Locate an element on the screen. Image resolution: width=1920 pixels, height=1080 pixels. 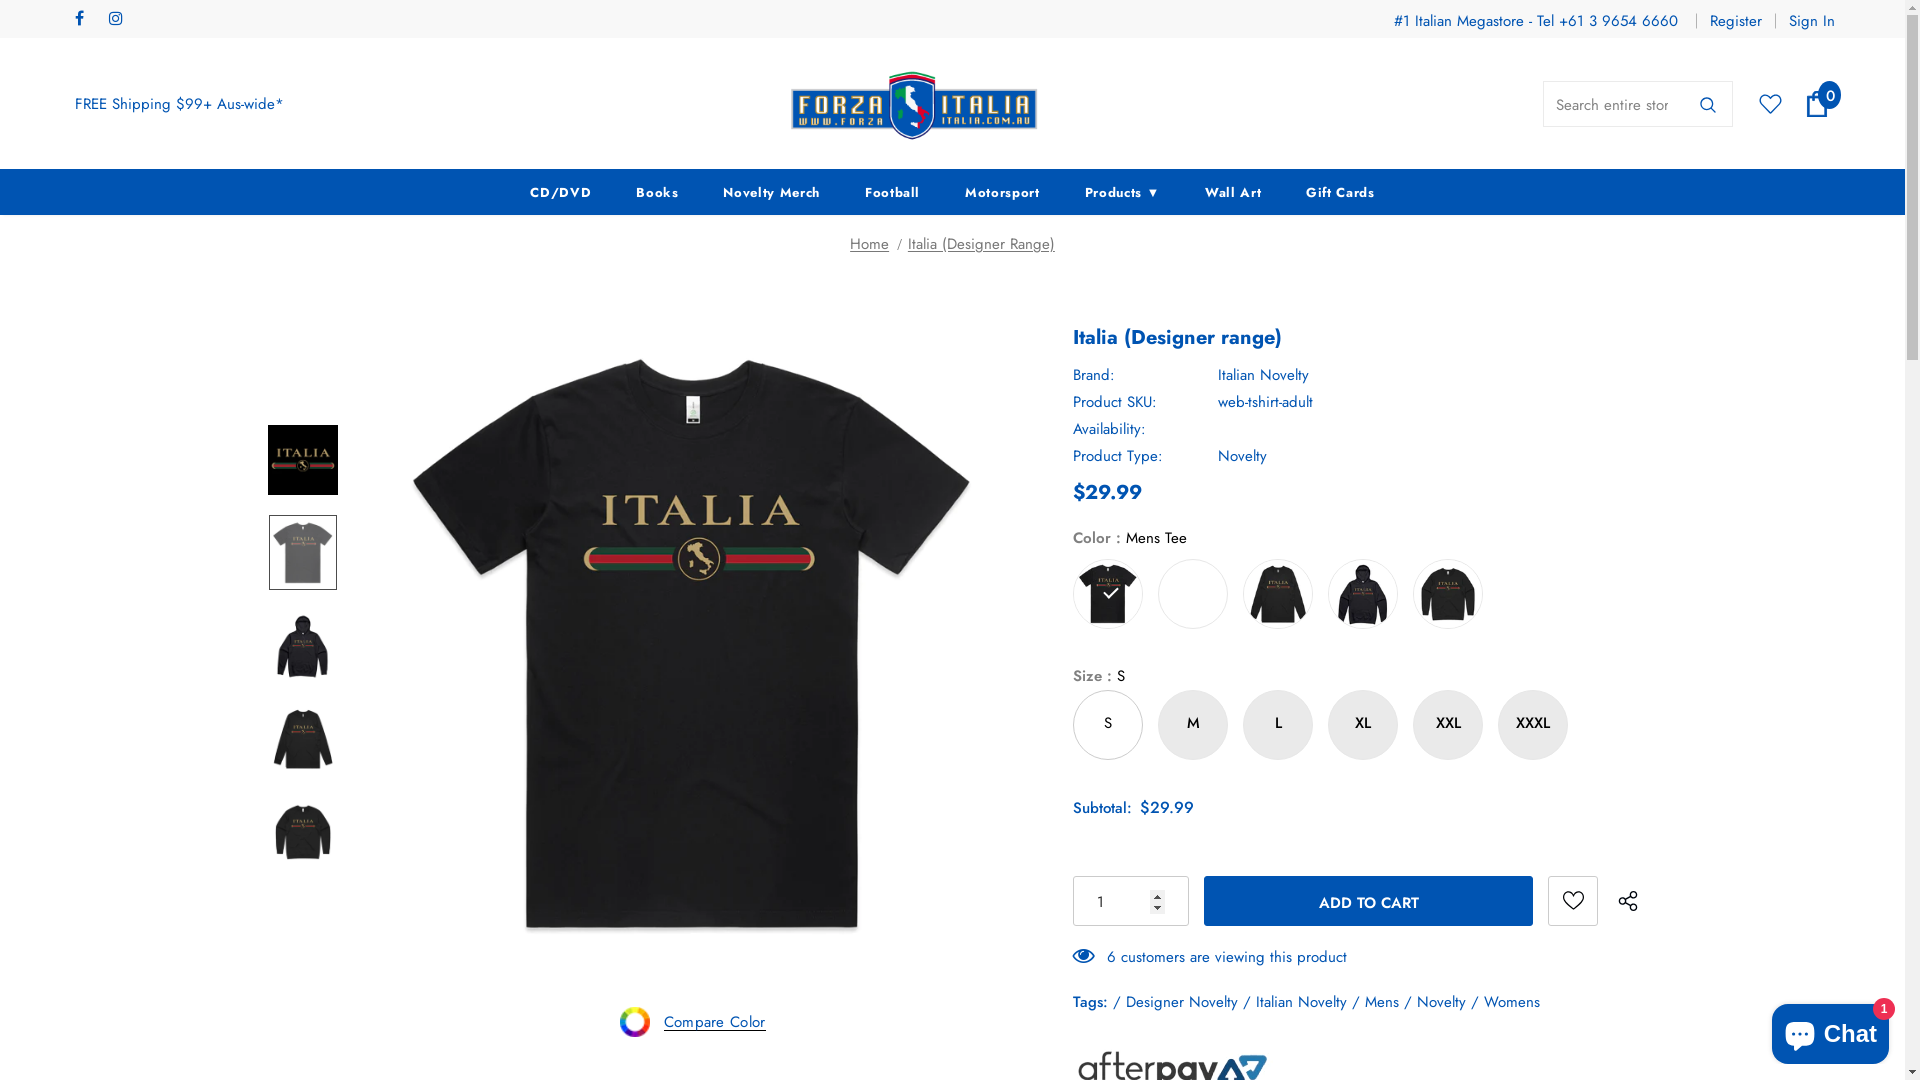
Books is located at coordinates (657, 192).